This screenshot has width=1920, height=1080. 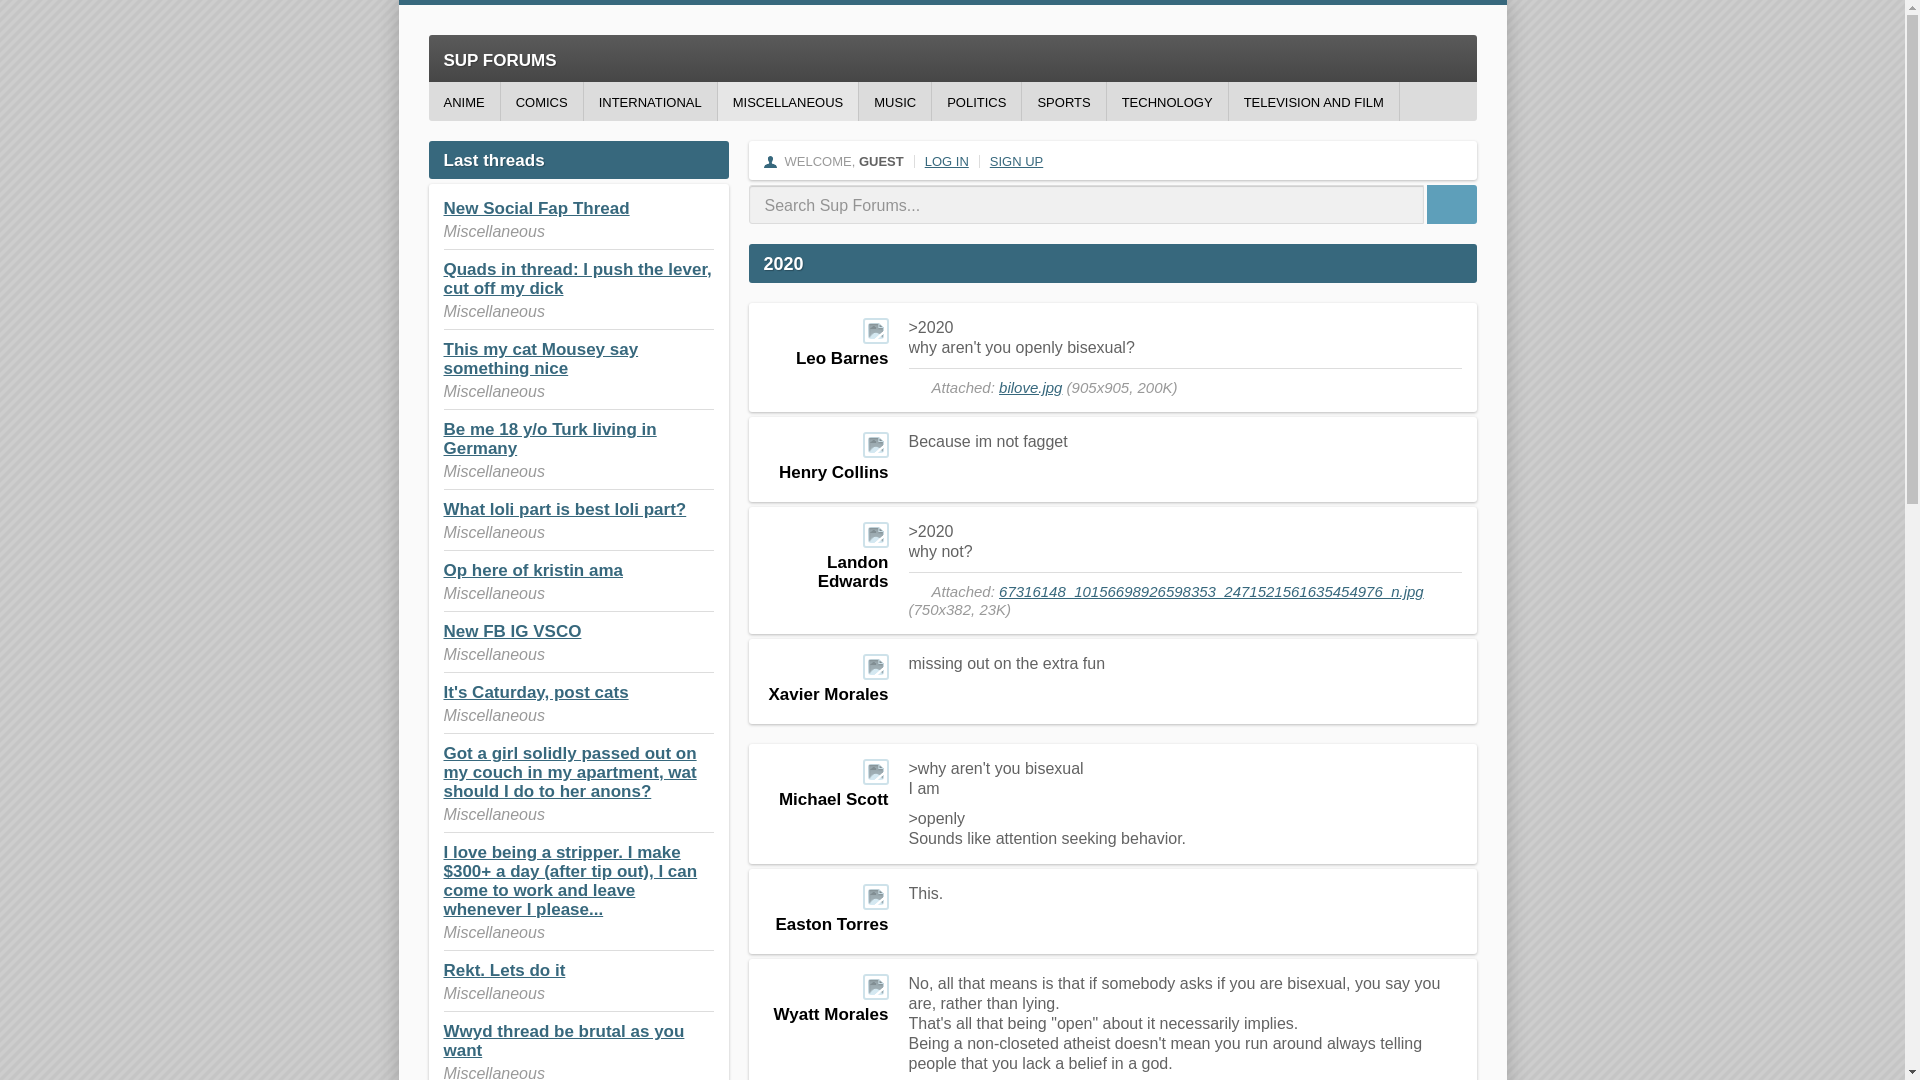 What do you see at coordinates (952, 58) in the screenshot?
I see `SUP FORUMS` at bounding box center [952, 58].